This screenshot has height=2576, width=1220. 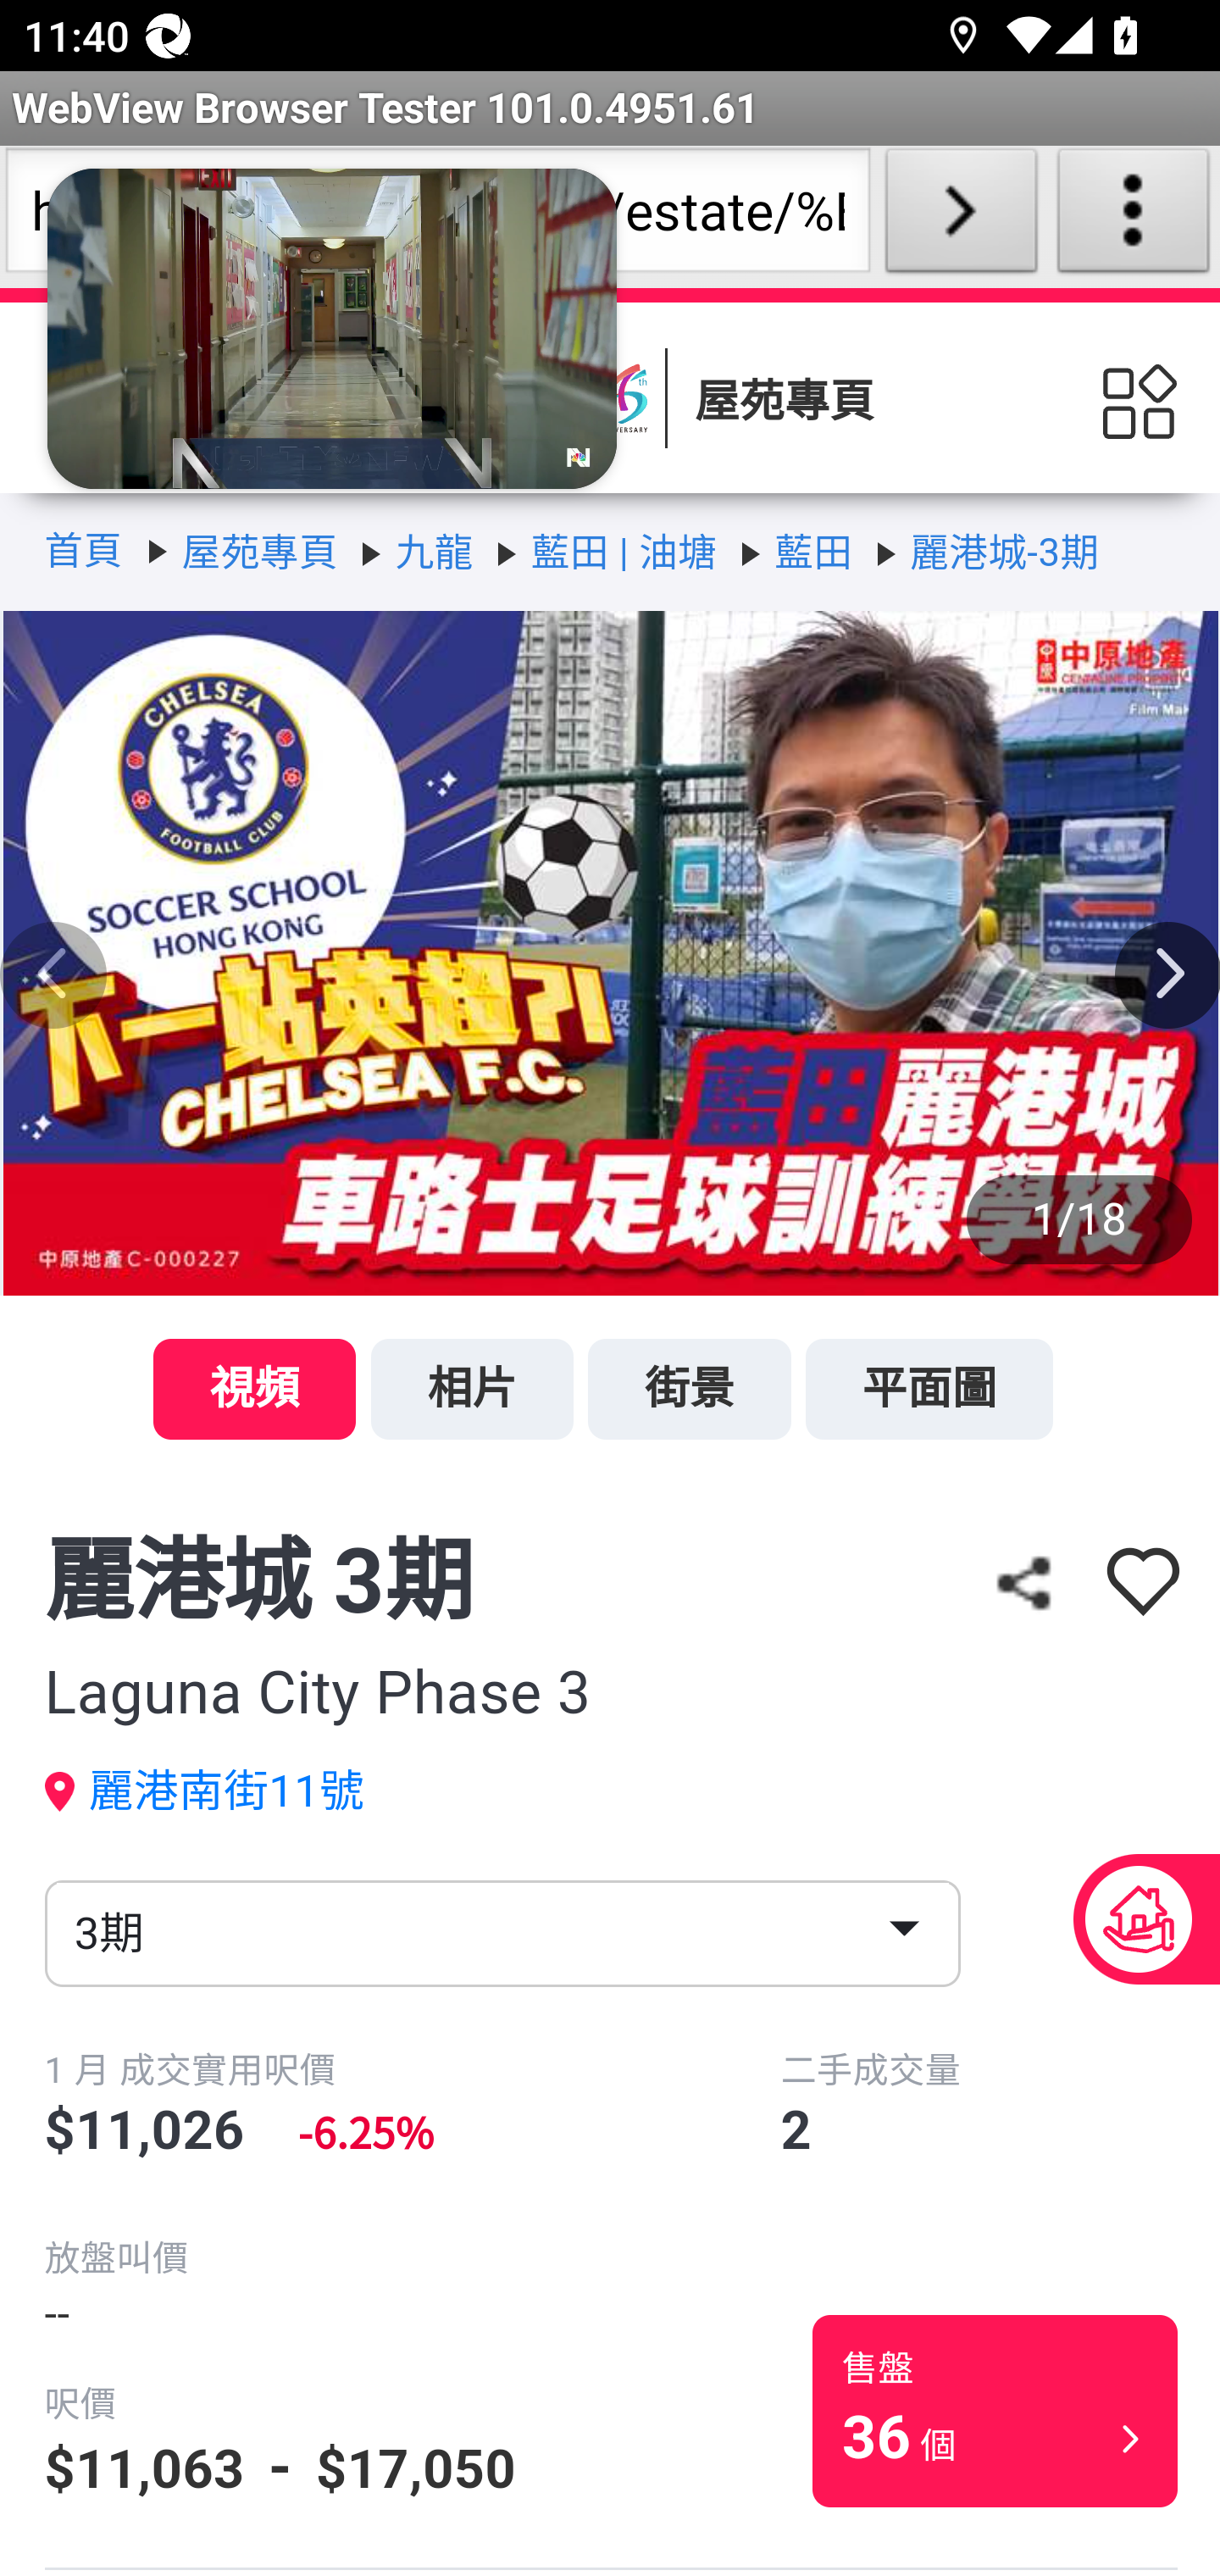 What do you see at coordinates (471, 1390) in the screenshot?
I see `相片` at bounding box center [471, 1390].